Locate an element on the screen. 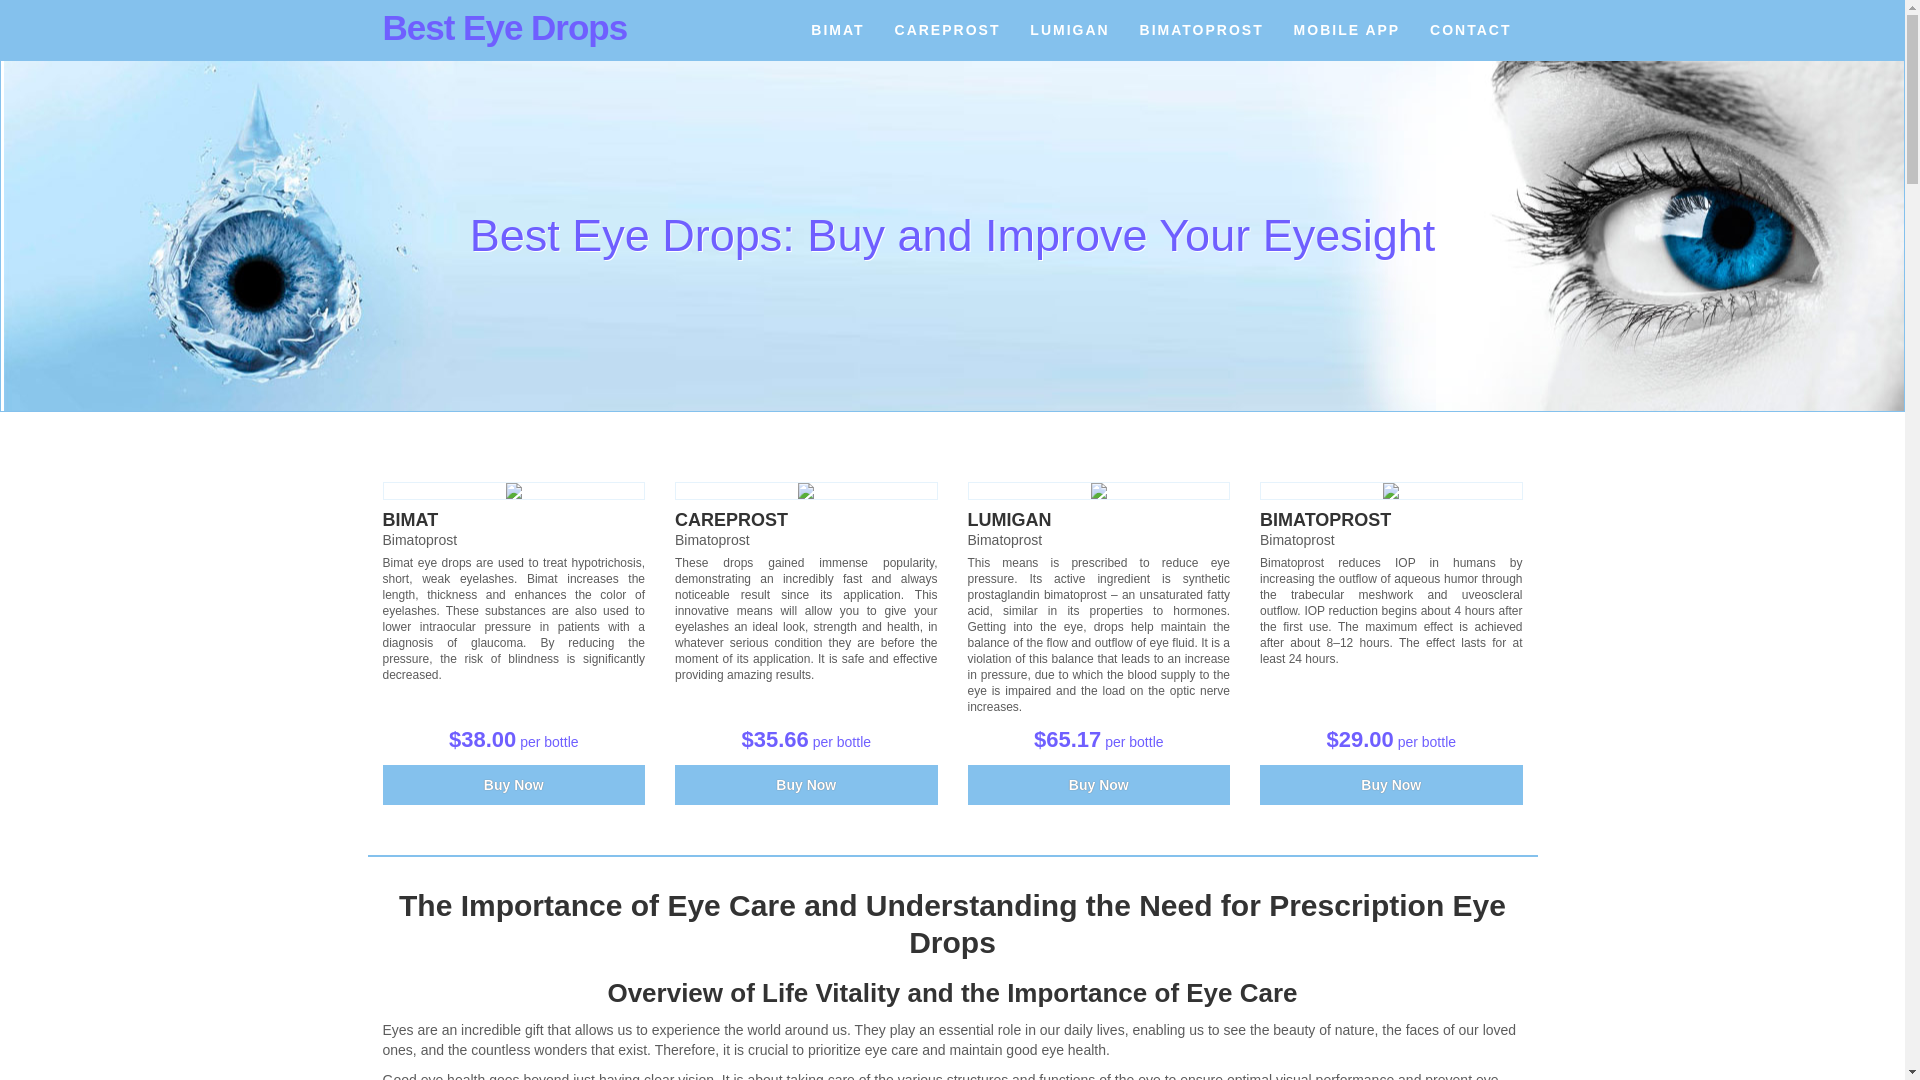 The width and height of the screenshot is (1920, 1080). Bimatoprost is located at coordinates (1324, 520).